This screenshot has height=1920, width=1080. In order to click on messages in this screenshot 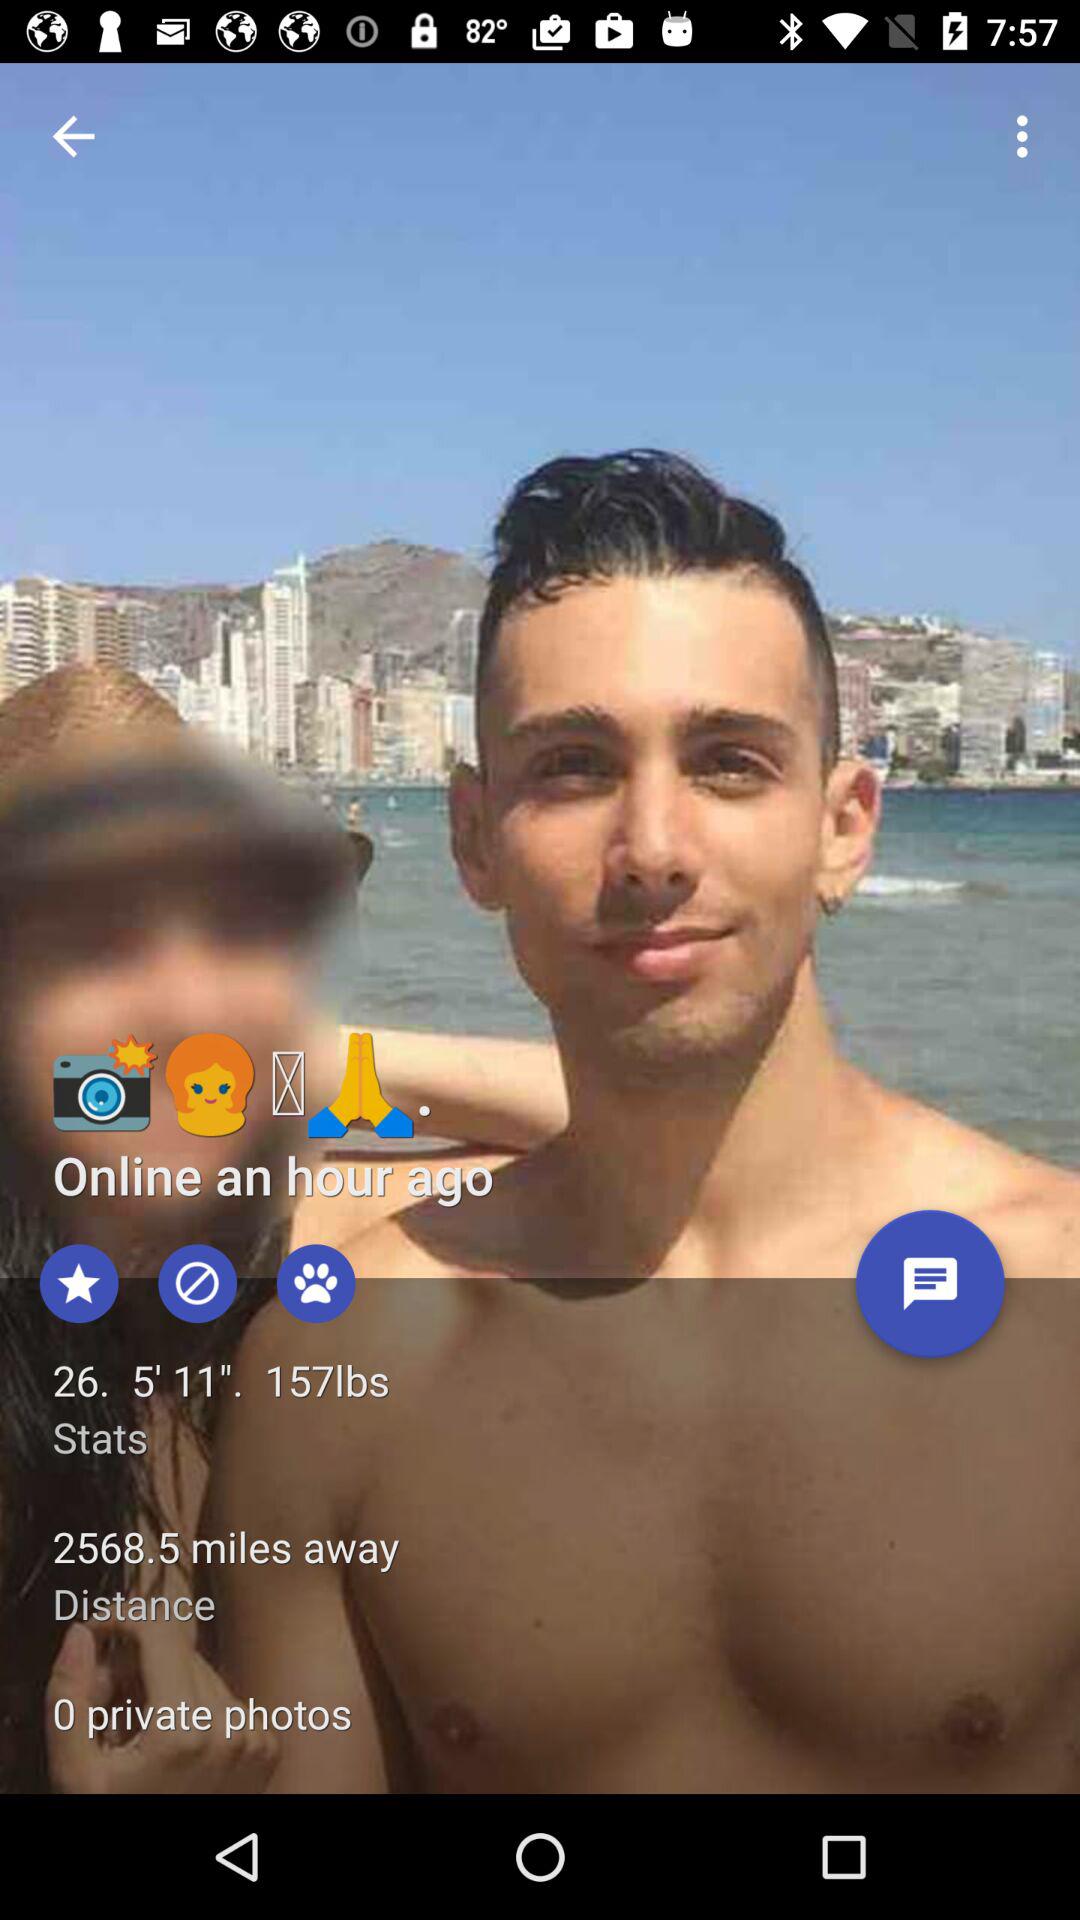, I will do `click(930, 1292)`.